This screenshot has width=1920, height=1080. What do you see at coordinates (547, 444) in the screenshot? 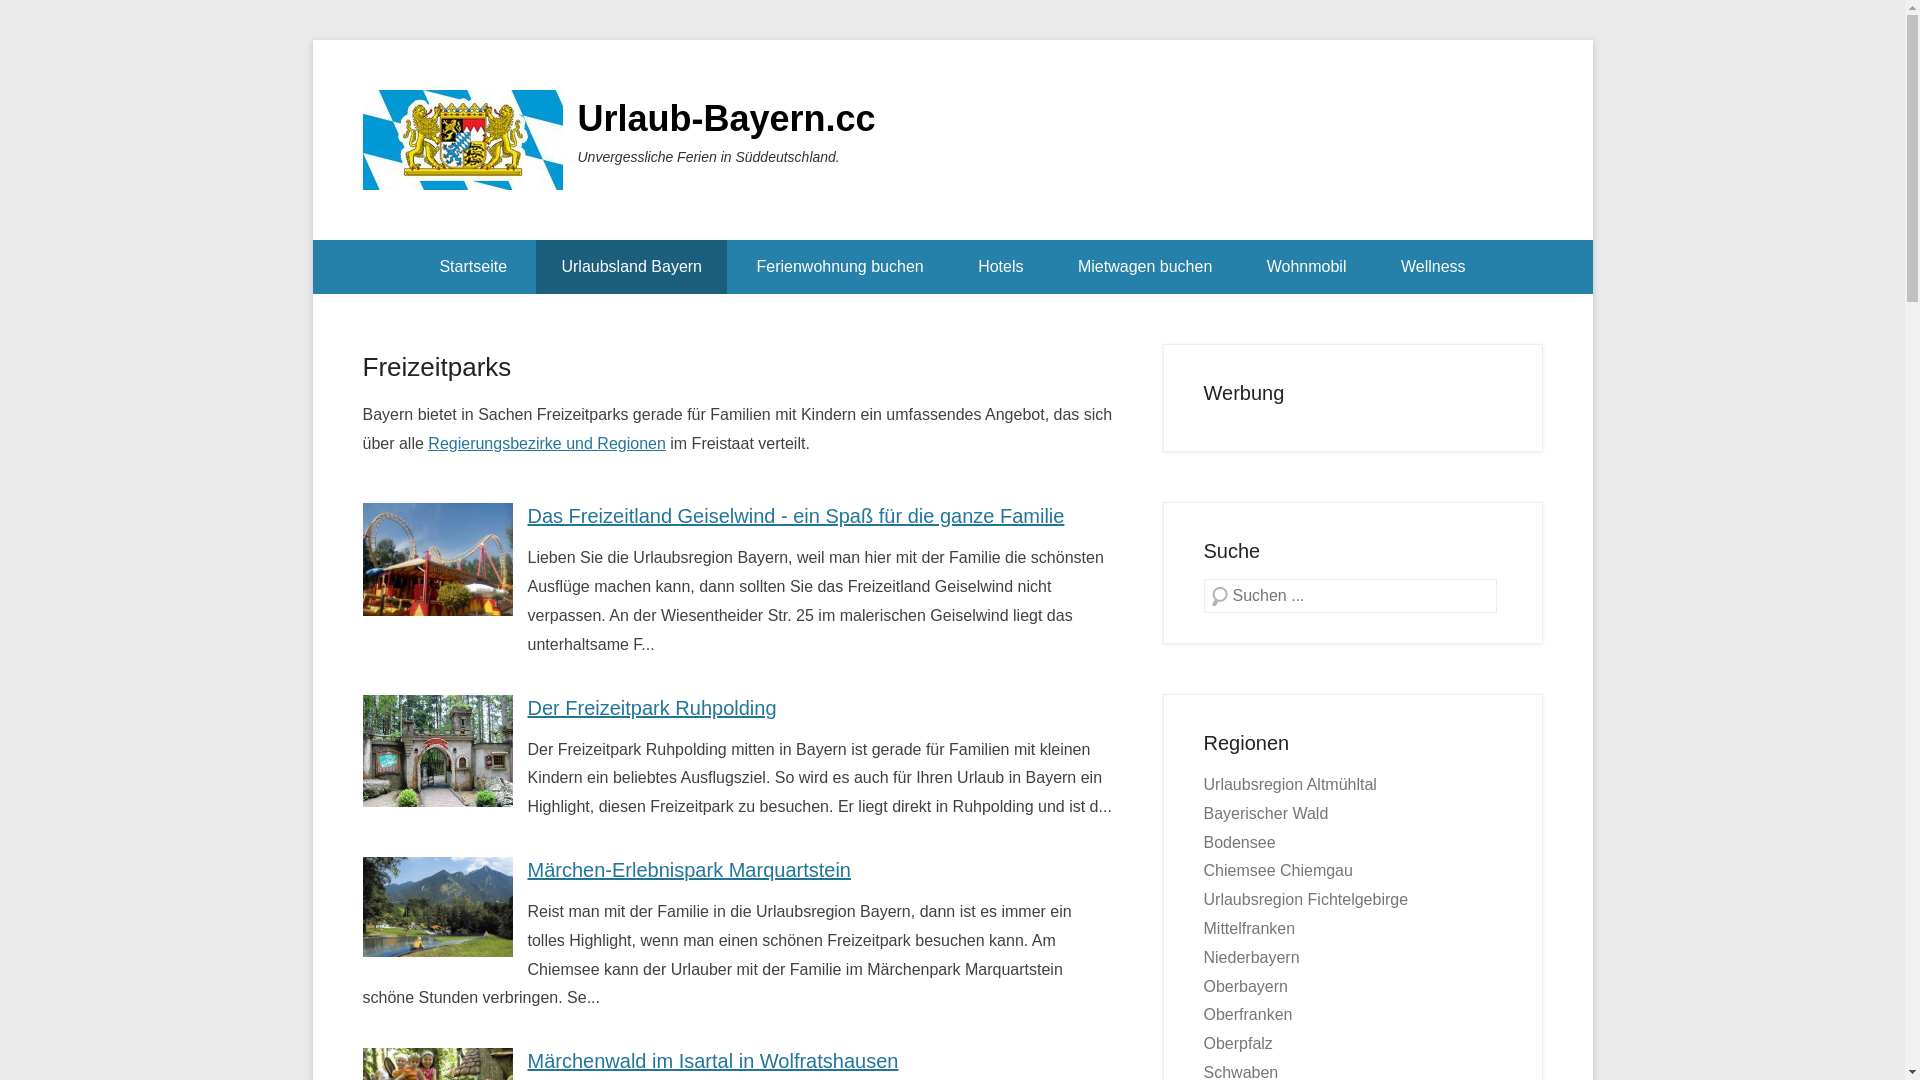
I see `Regierungsbezirke und Regionen` at bounding box center [547, 444].